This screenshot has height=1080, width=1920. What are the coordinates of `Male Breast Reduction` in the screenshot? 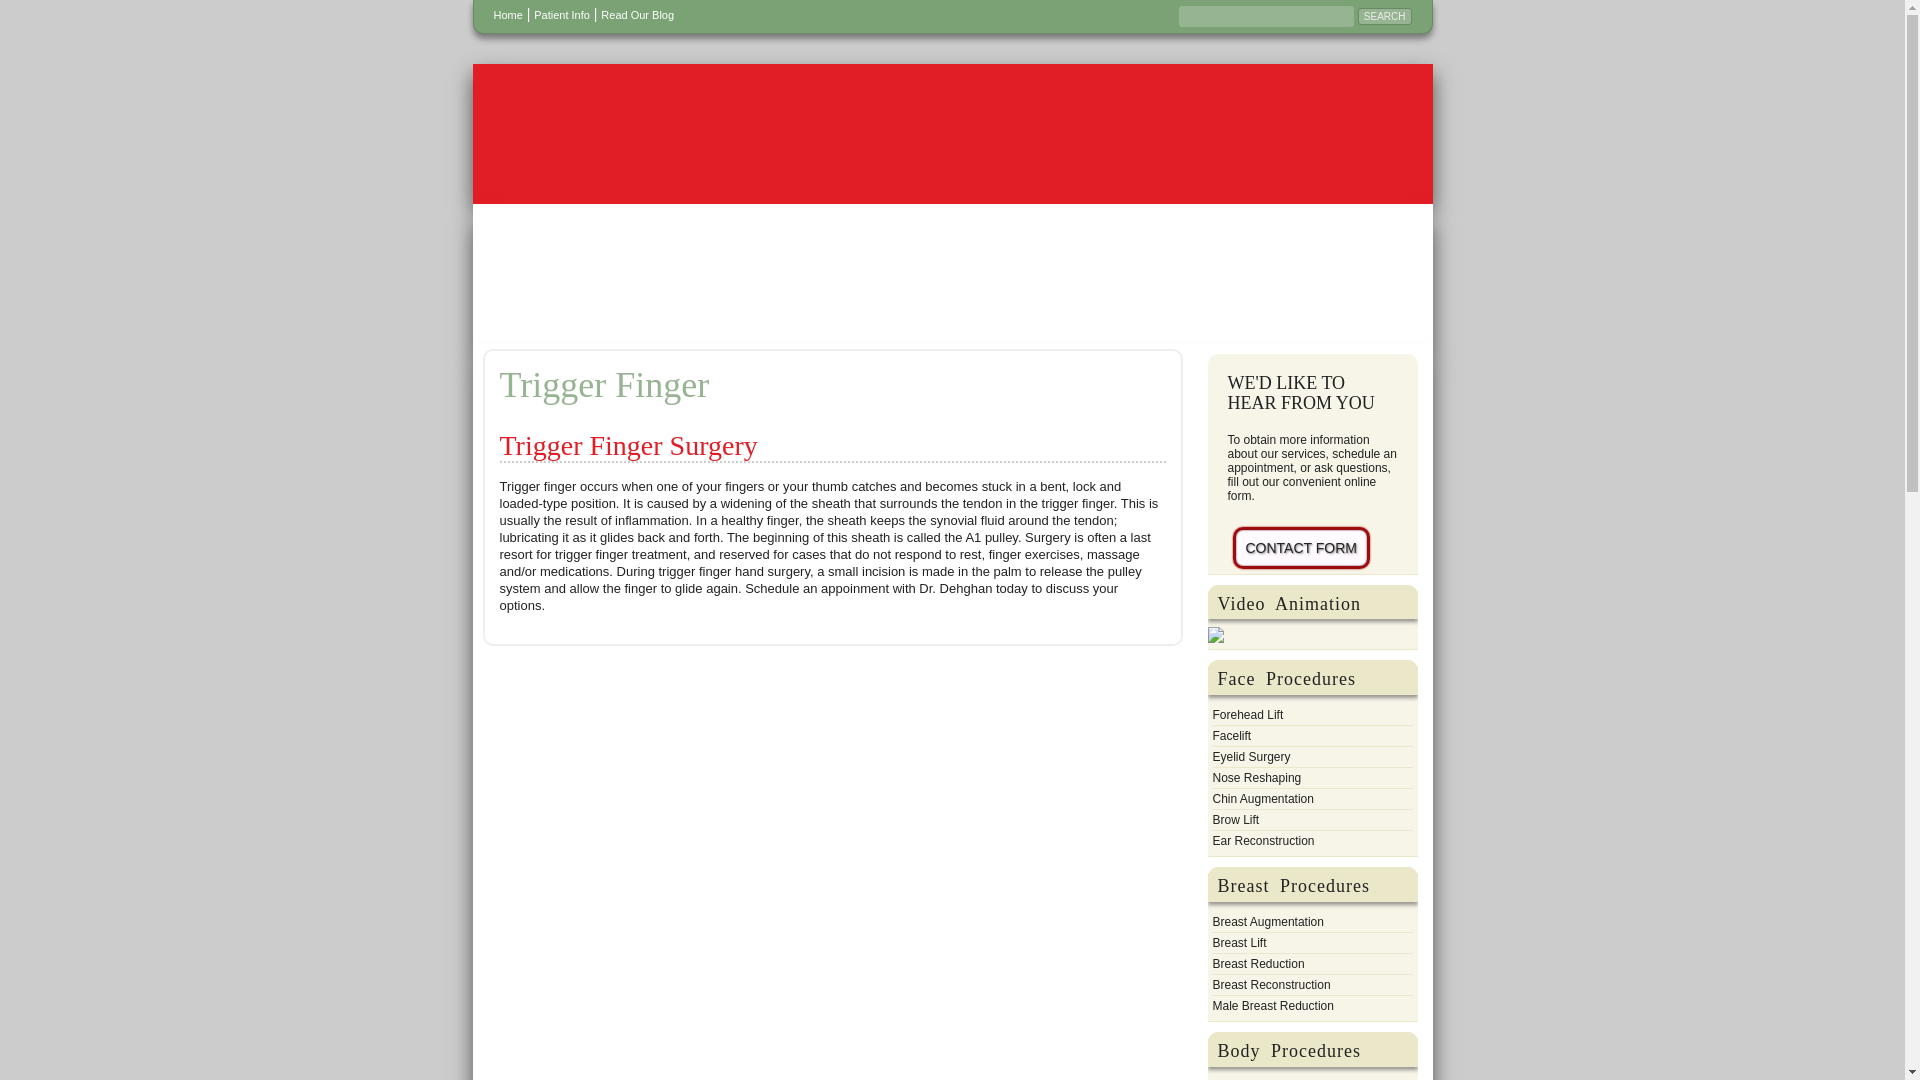 It's located at (1272, 1006).